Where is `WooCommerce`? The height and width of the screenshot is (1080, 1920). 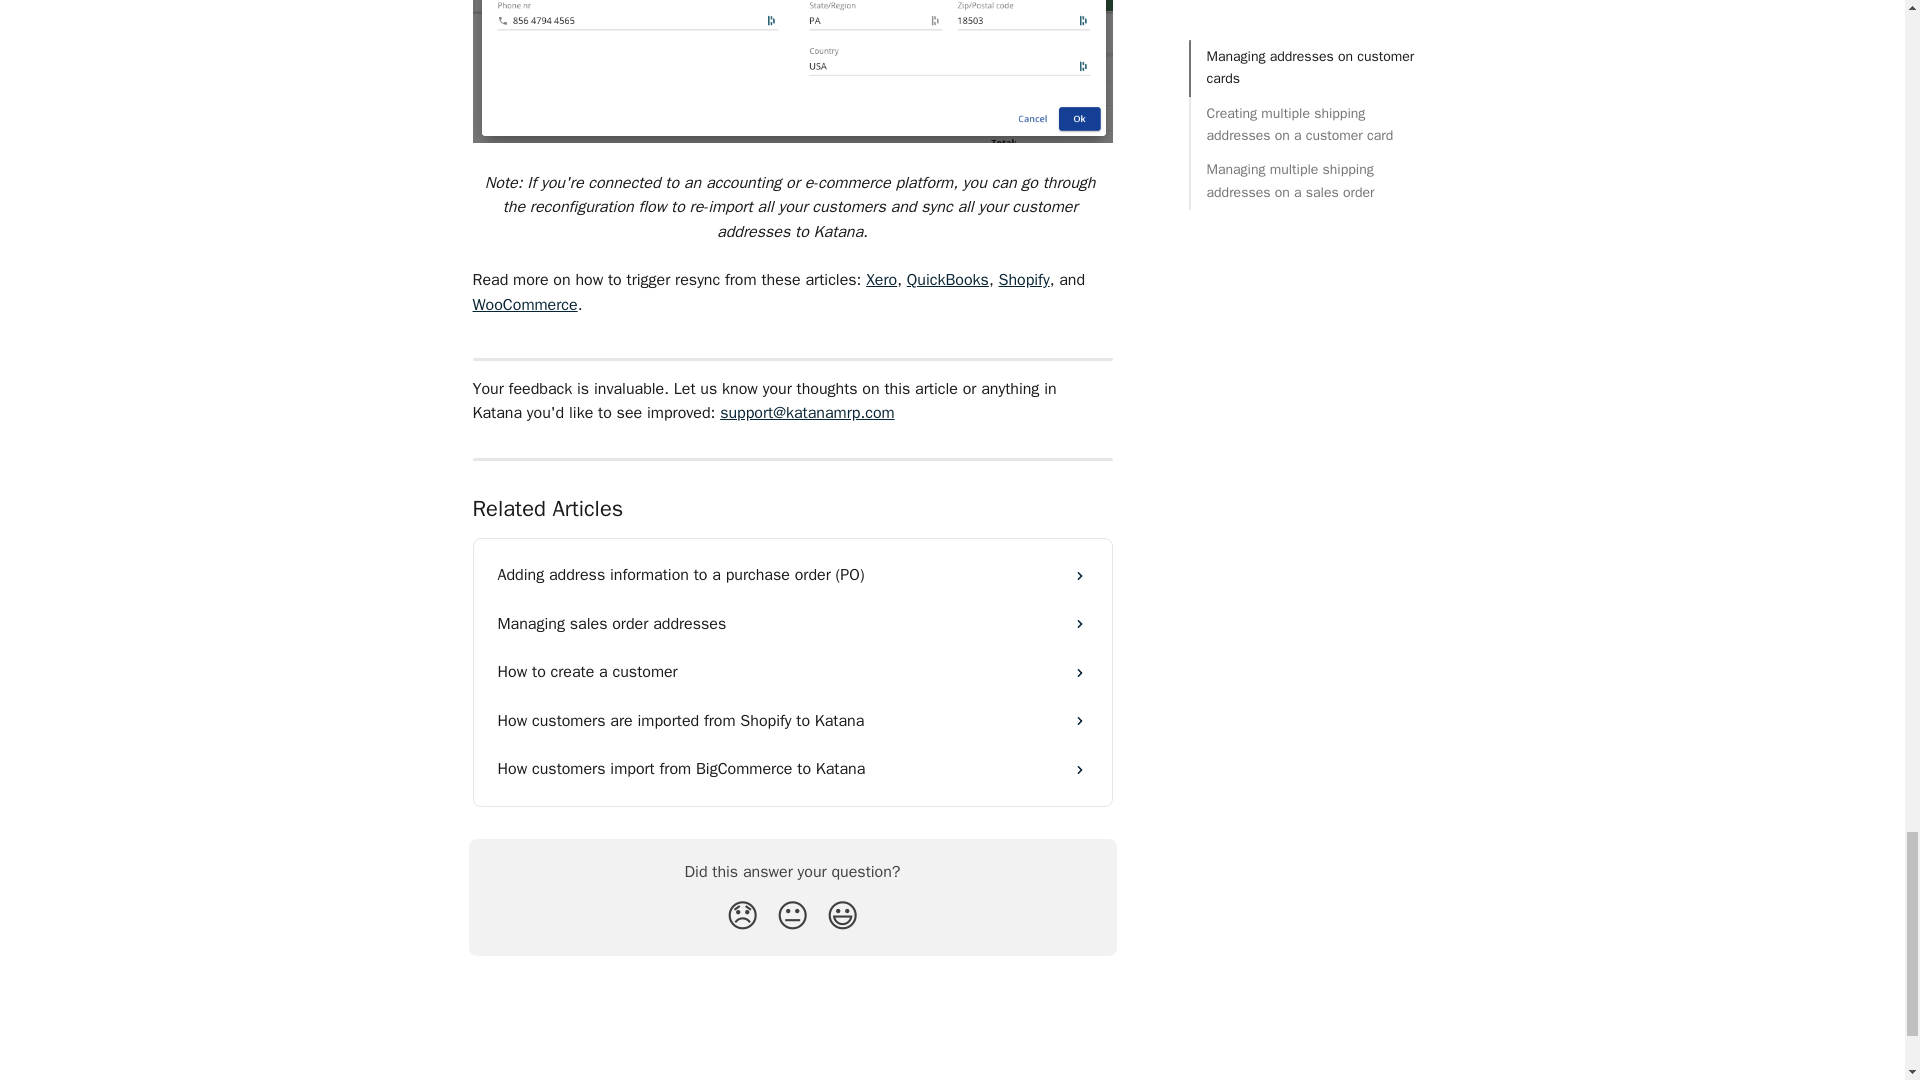 WooCommerce is located at coordinates (524, 304).